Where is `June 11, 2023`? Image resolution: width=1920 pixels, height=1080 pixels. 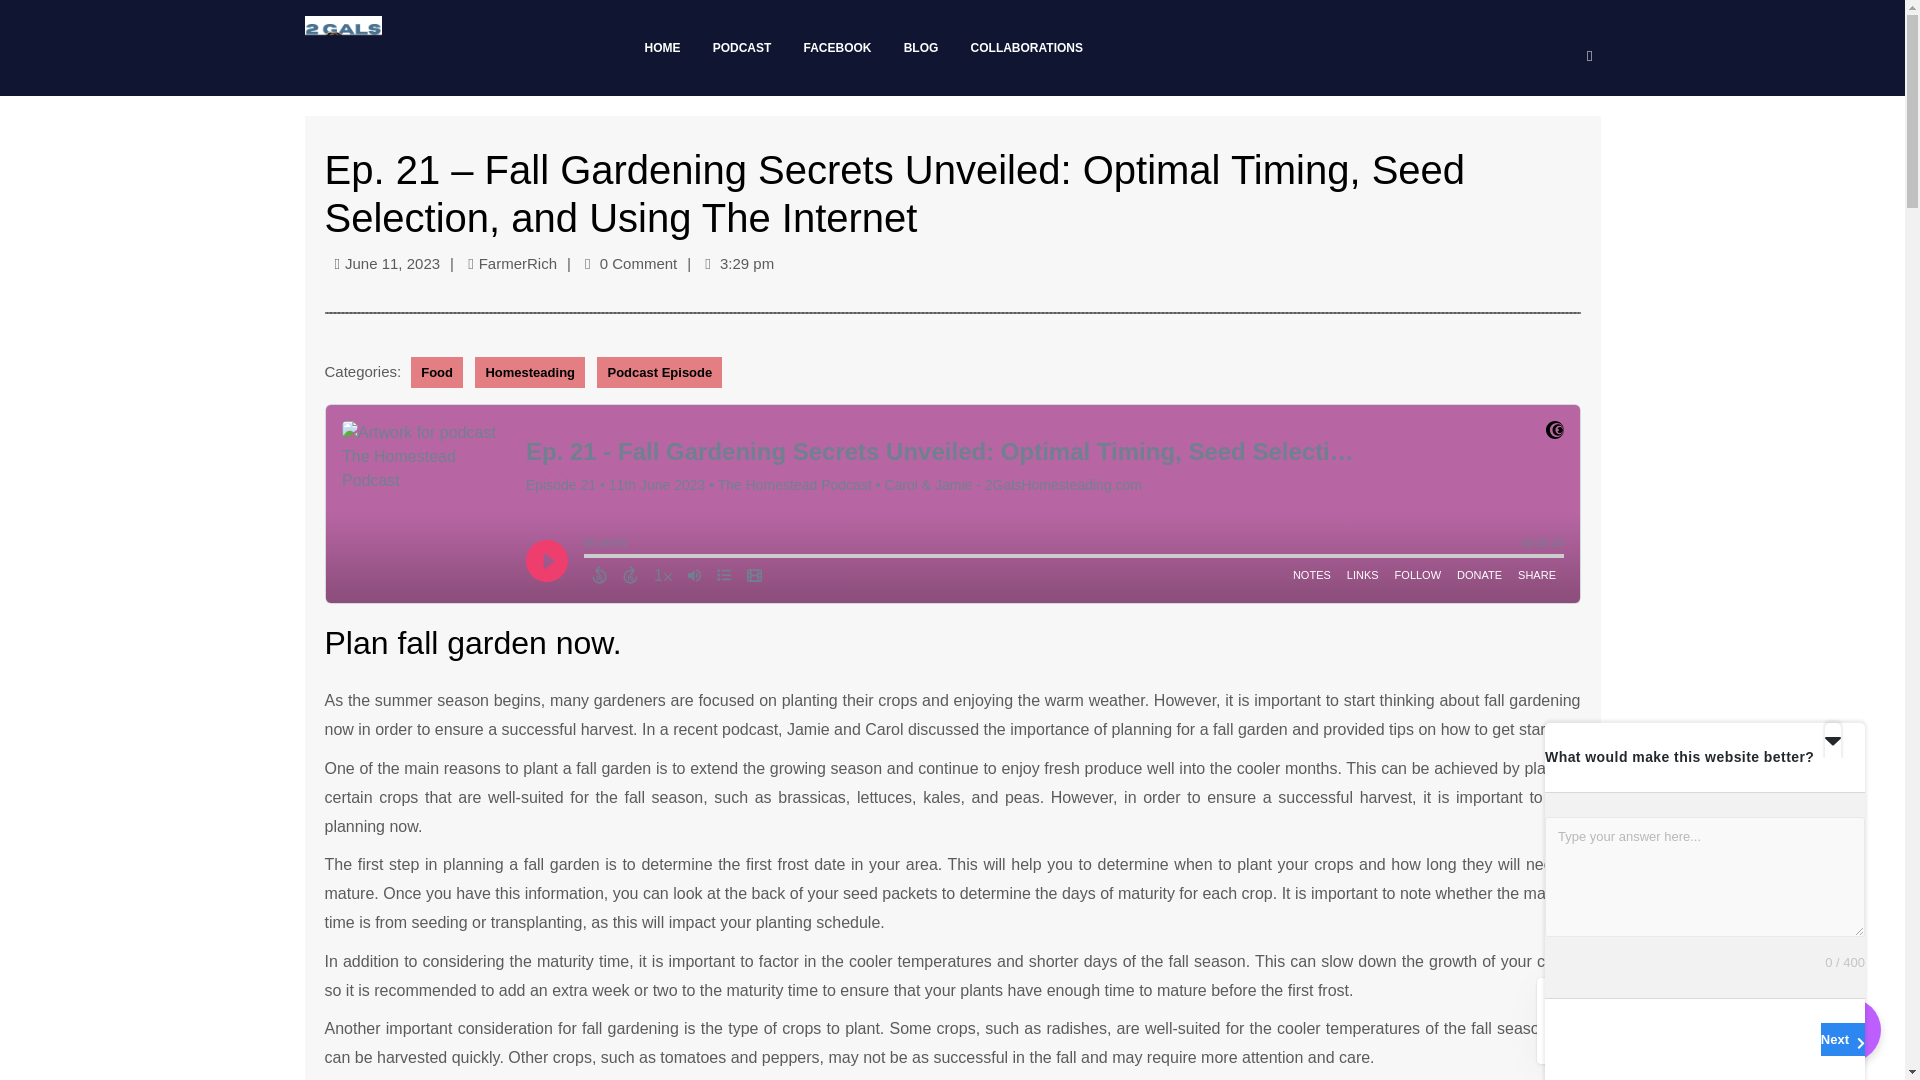 June 11, 2023 is located at coordinates (392, 263).